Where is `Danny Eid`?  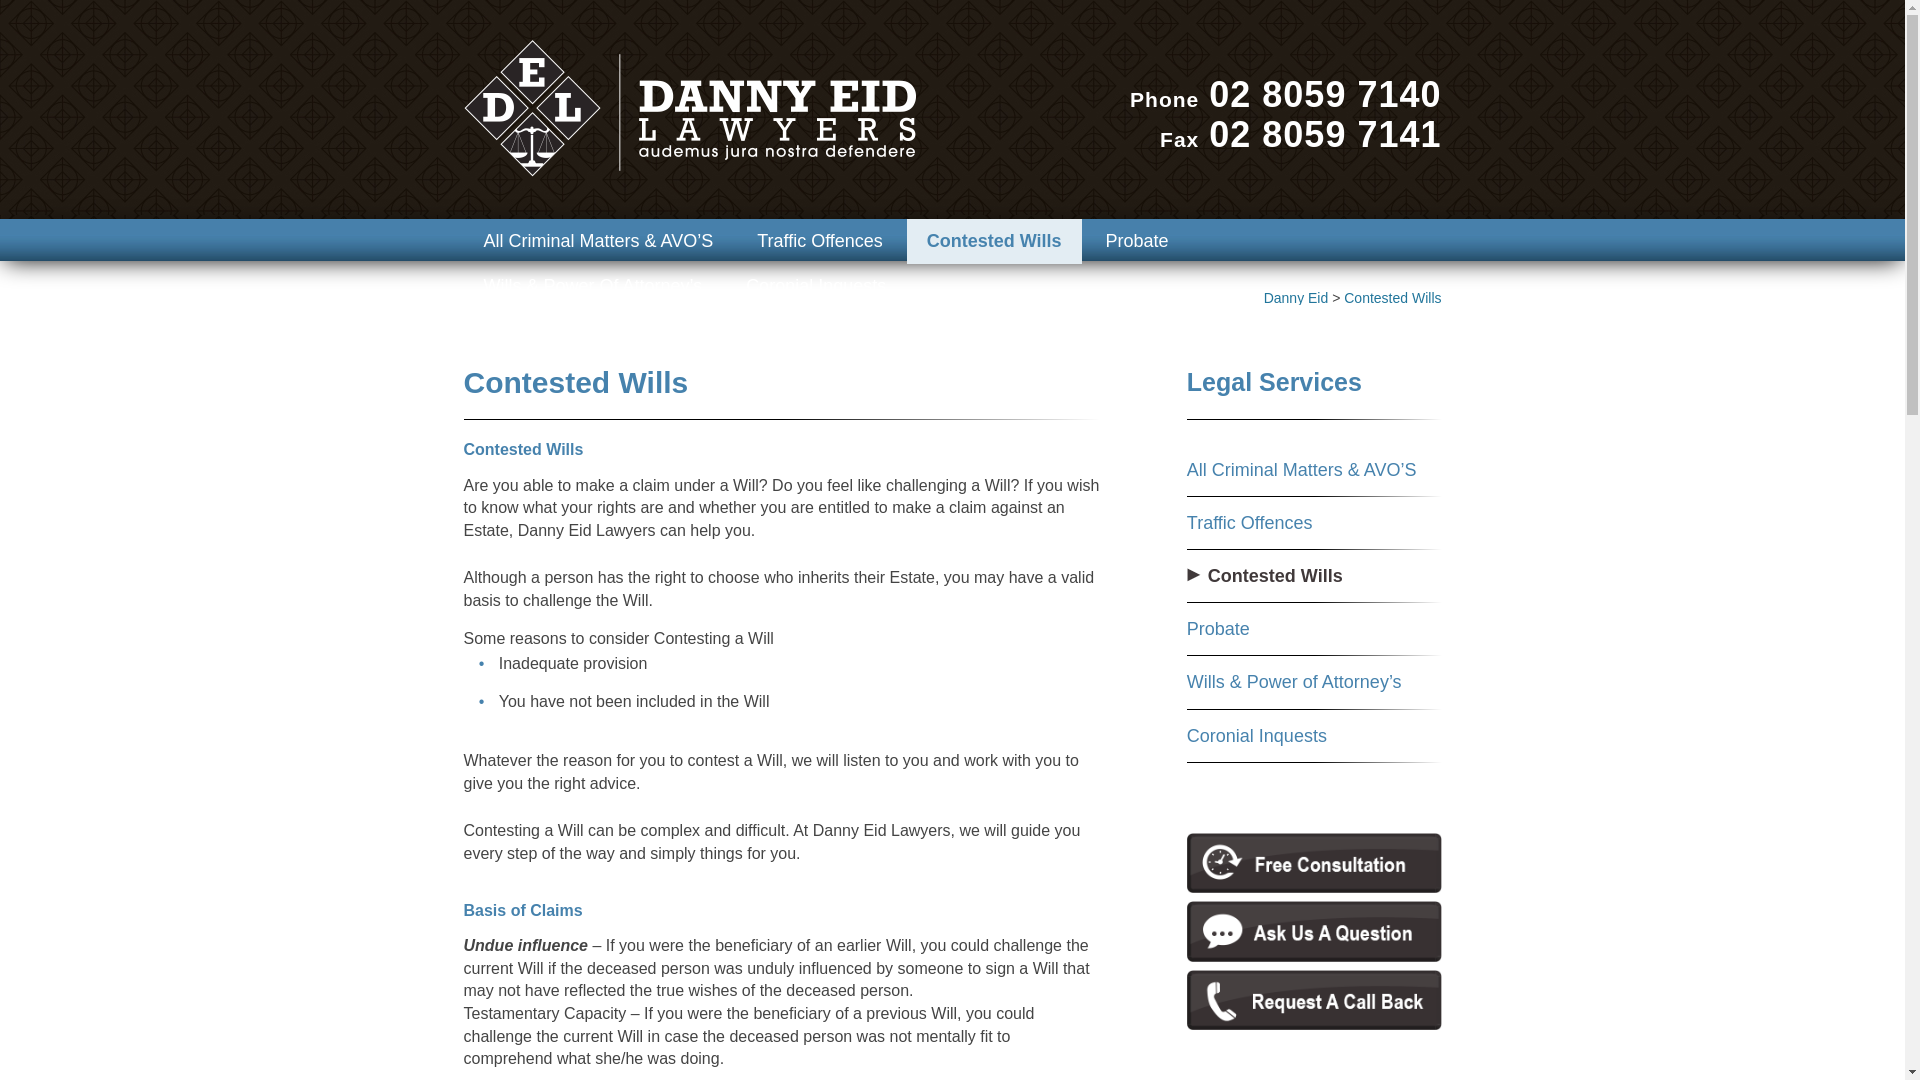
Danny Eid is located at coordinates (1296, 298).